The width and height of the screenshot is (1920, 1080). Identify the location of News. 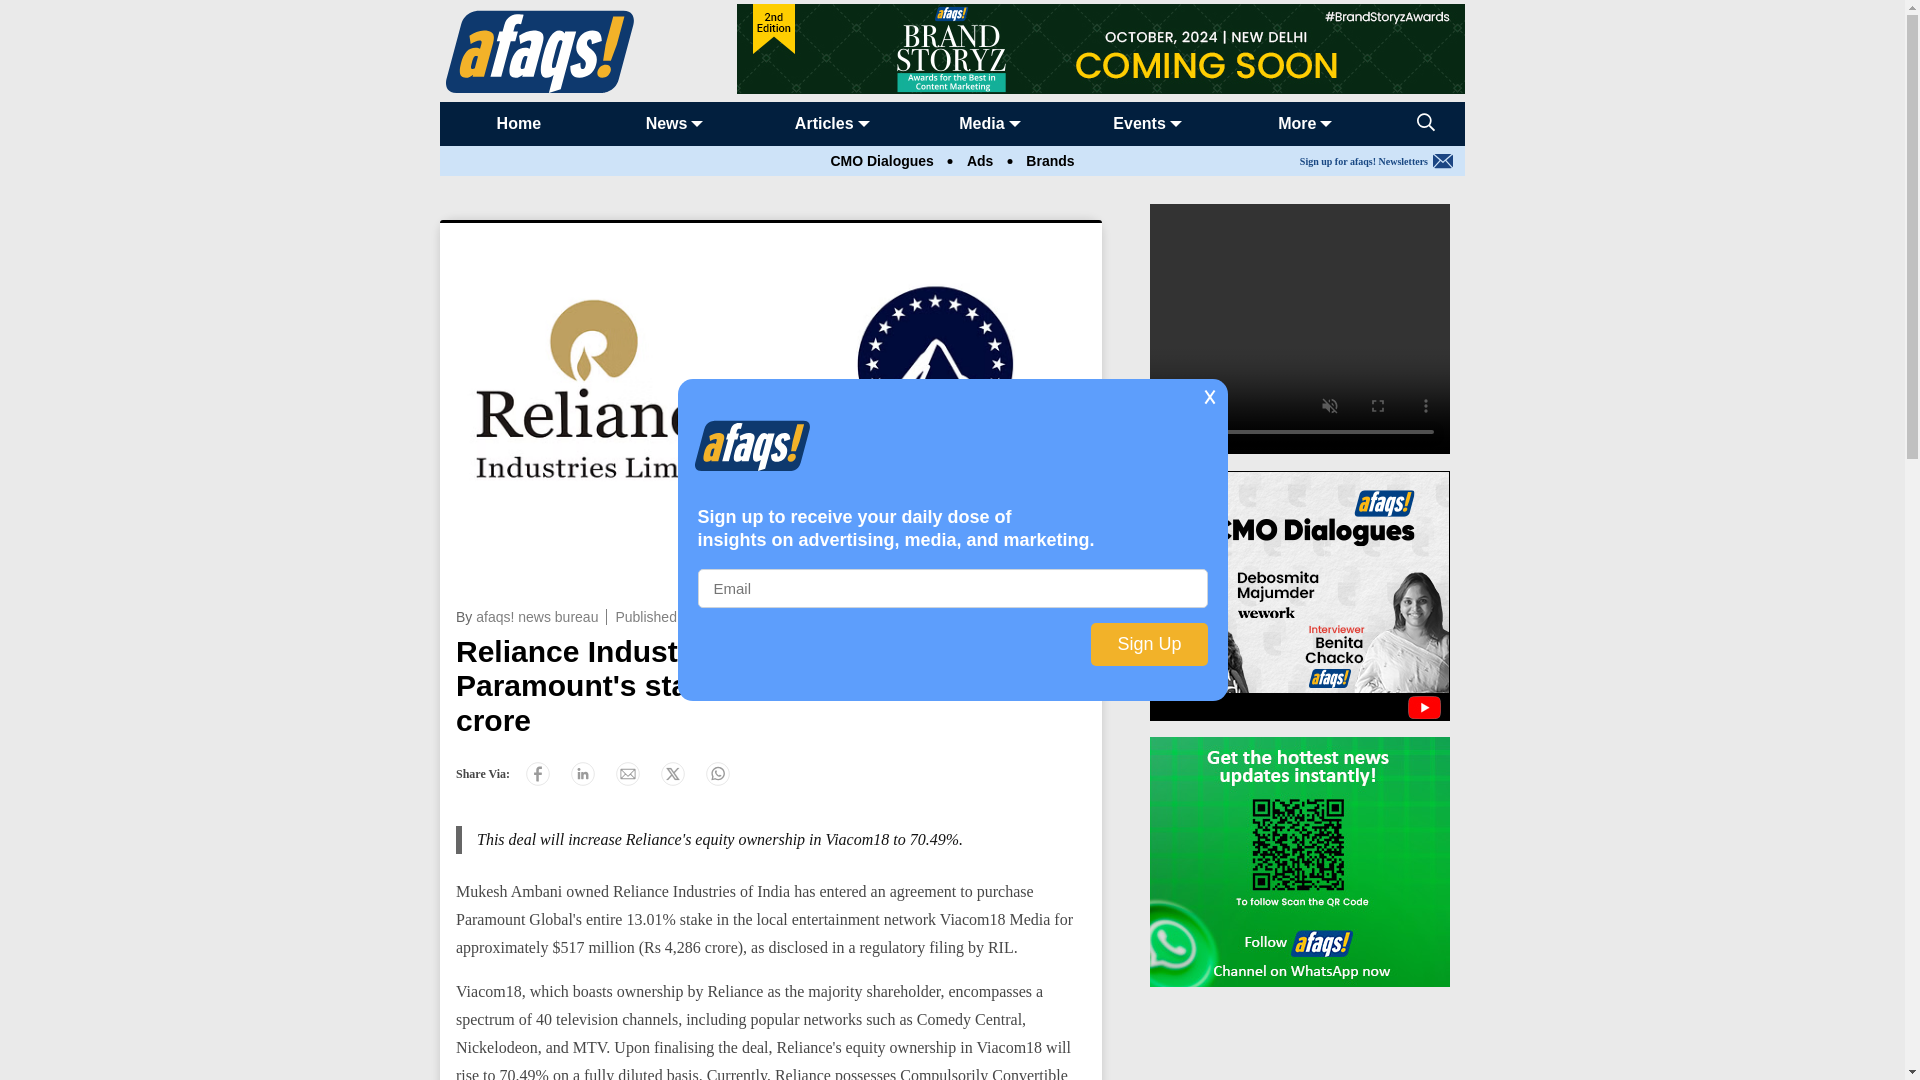
(666, 123).